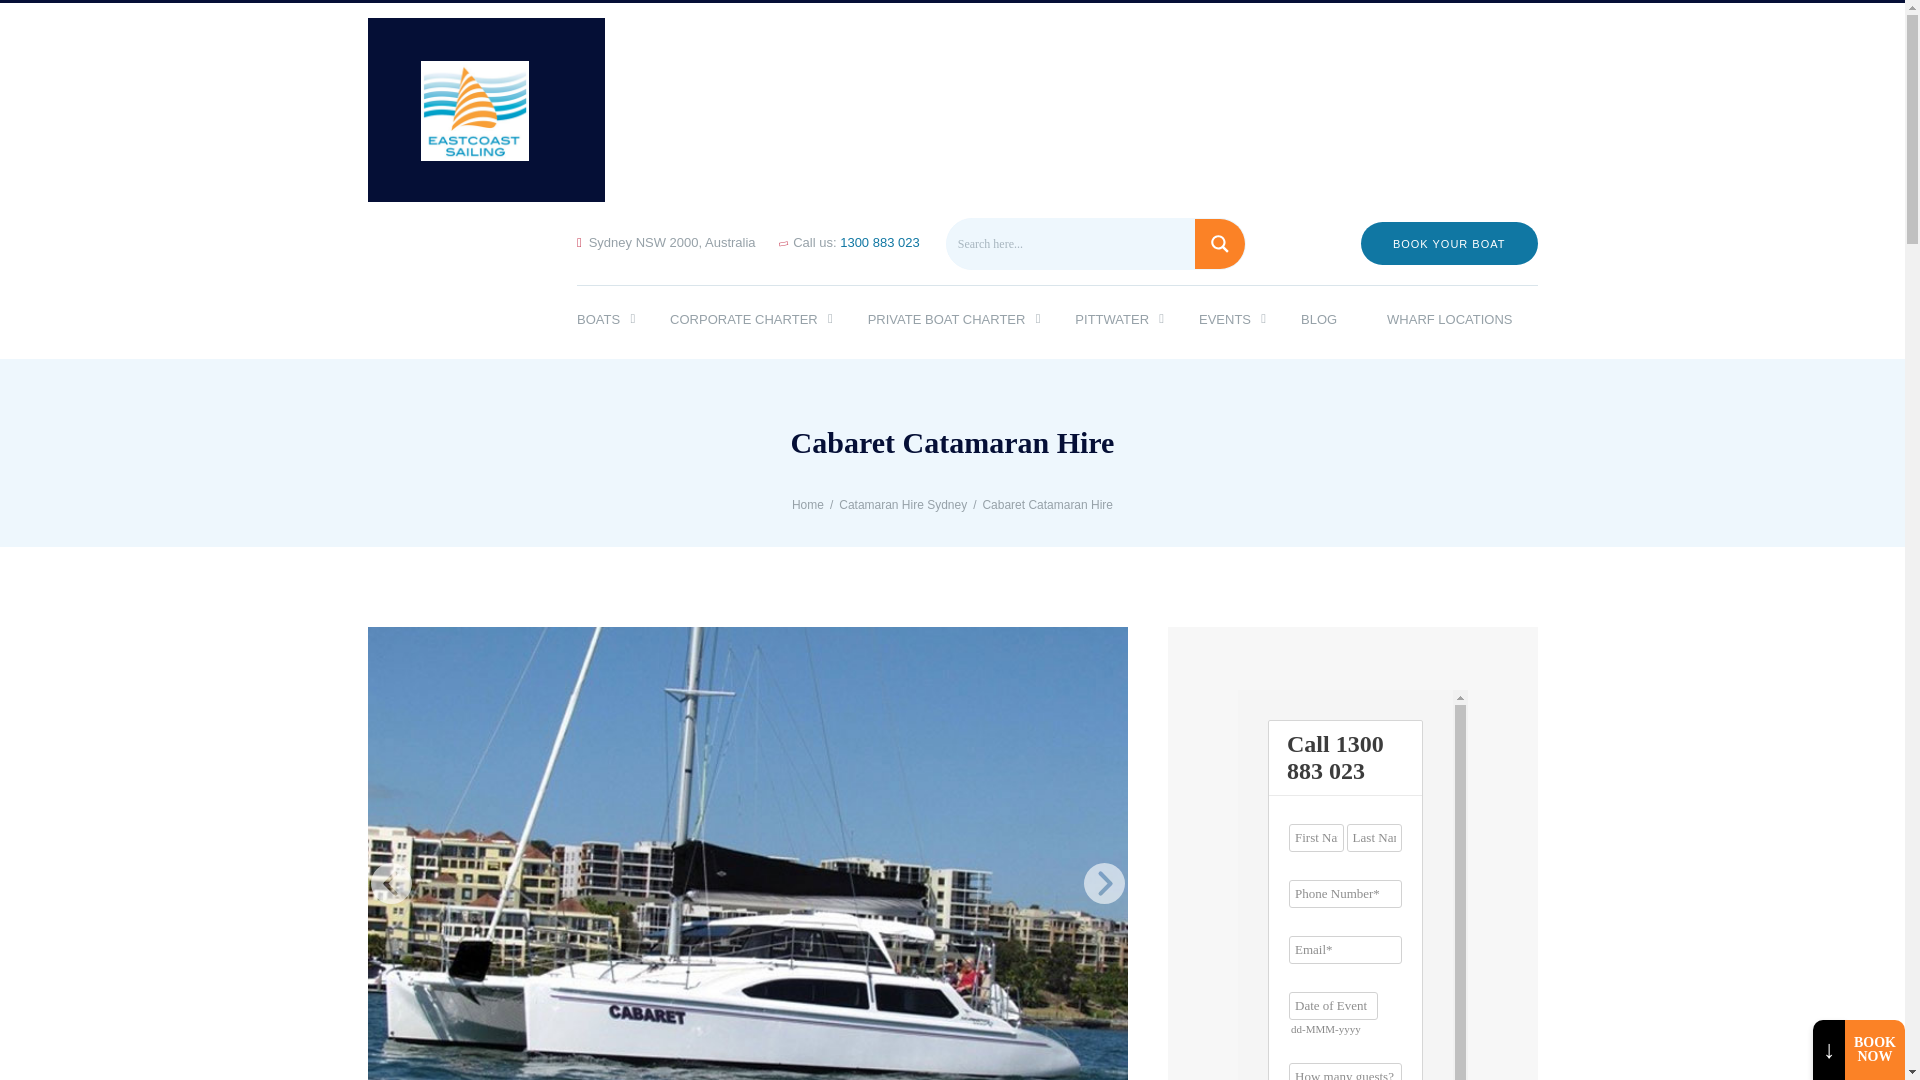 The height and width of the screenshot is (1080, 1920). I want to click on BLOG, so click(1318, 322).